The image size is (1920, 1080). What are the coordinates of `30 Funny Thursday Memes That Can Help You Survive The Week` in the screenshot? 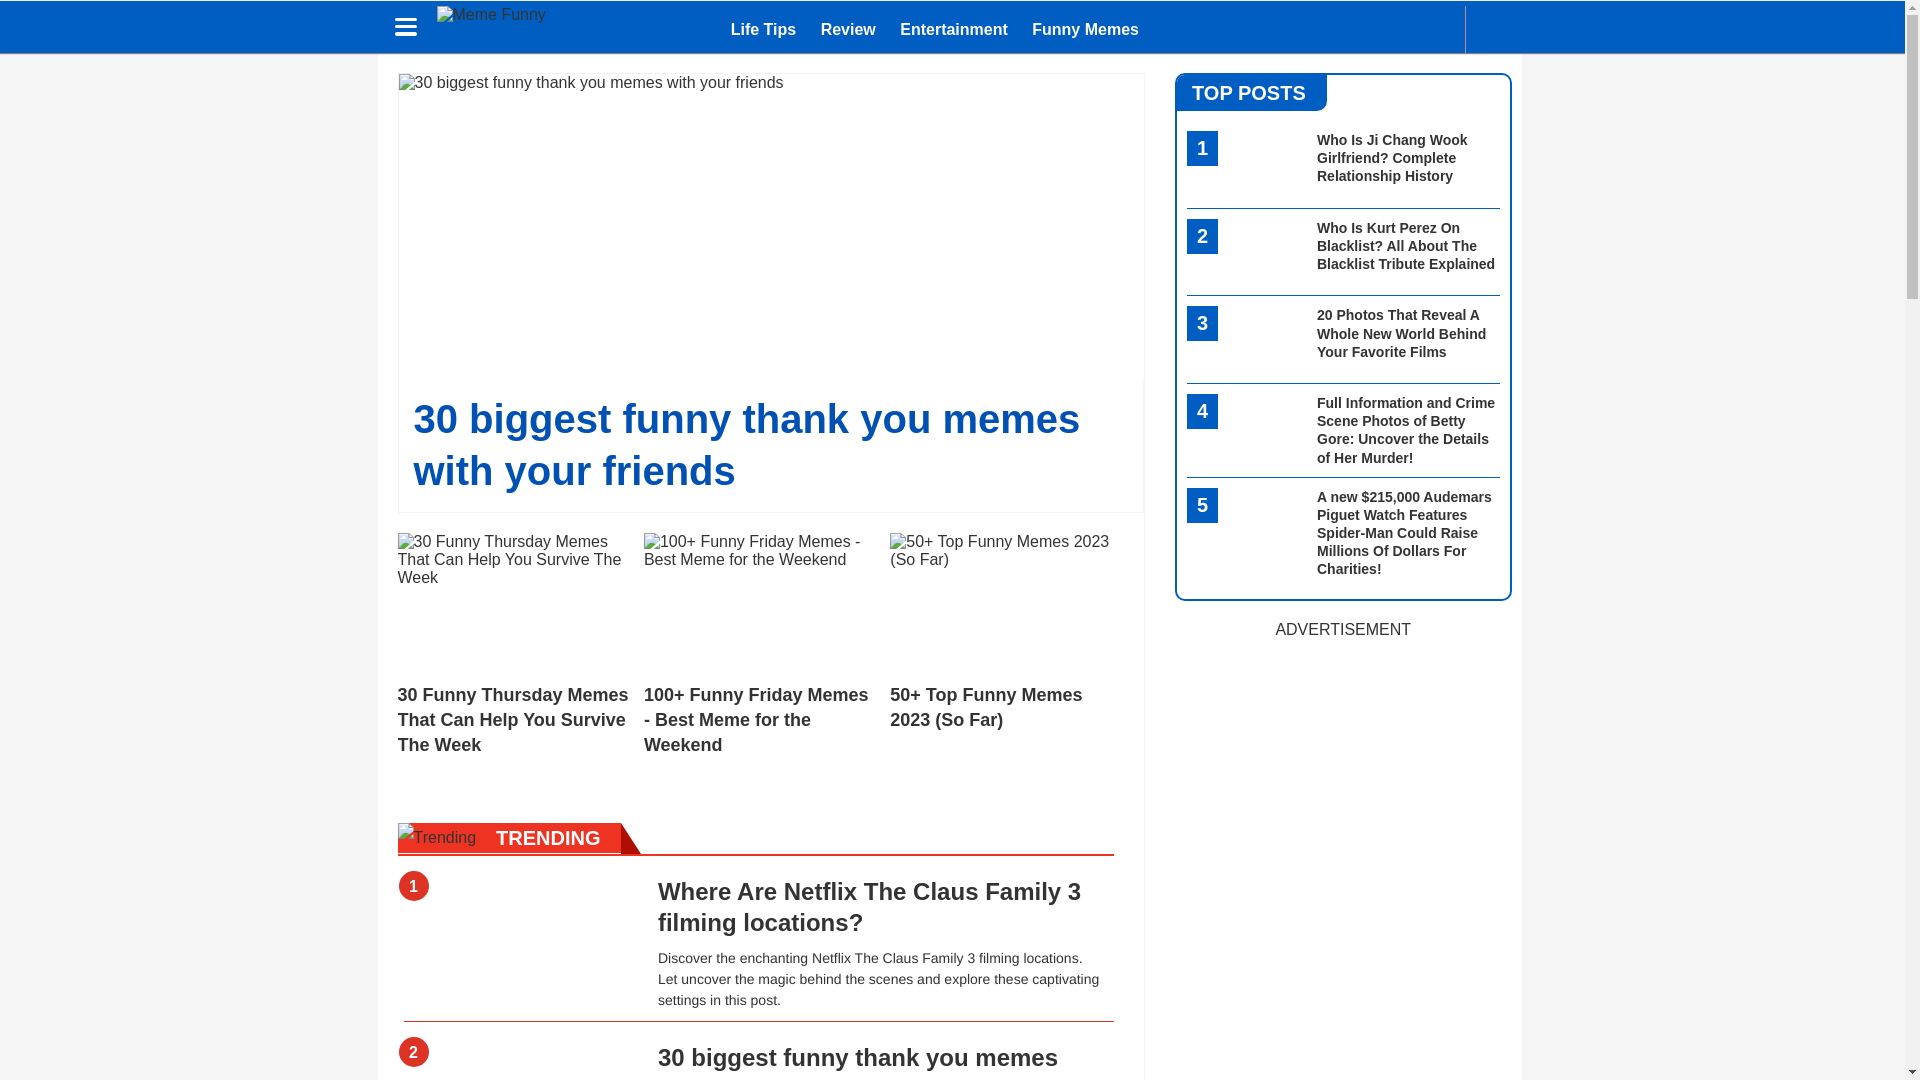 It's located at (513, 645).